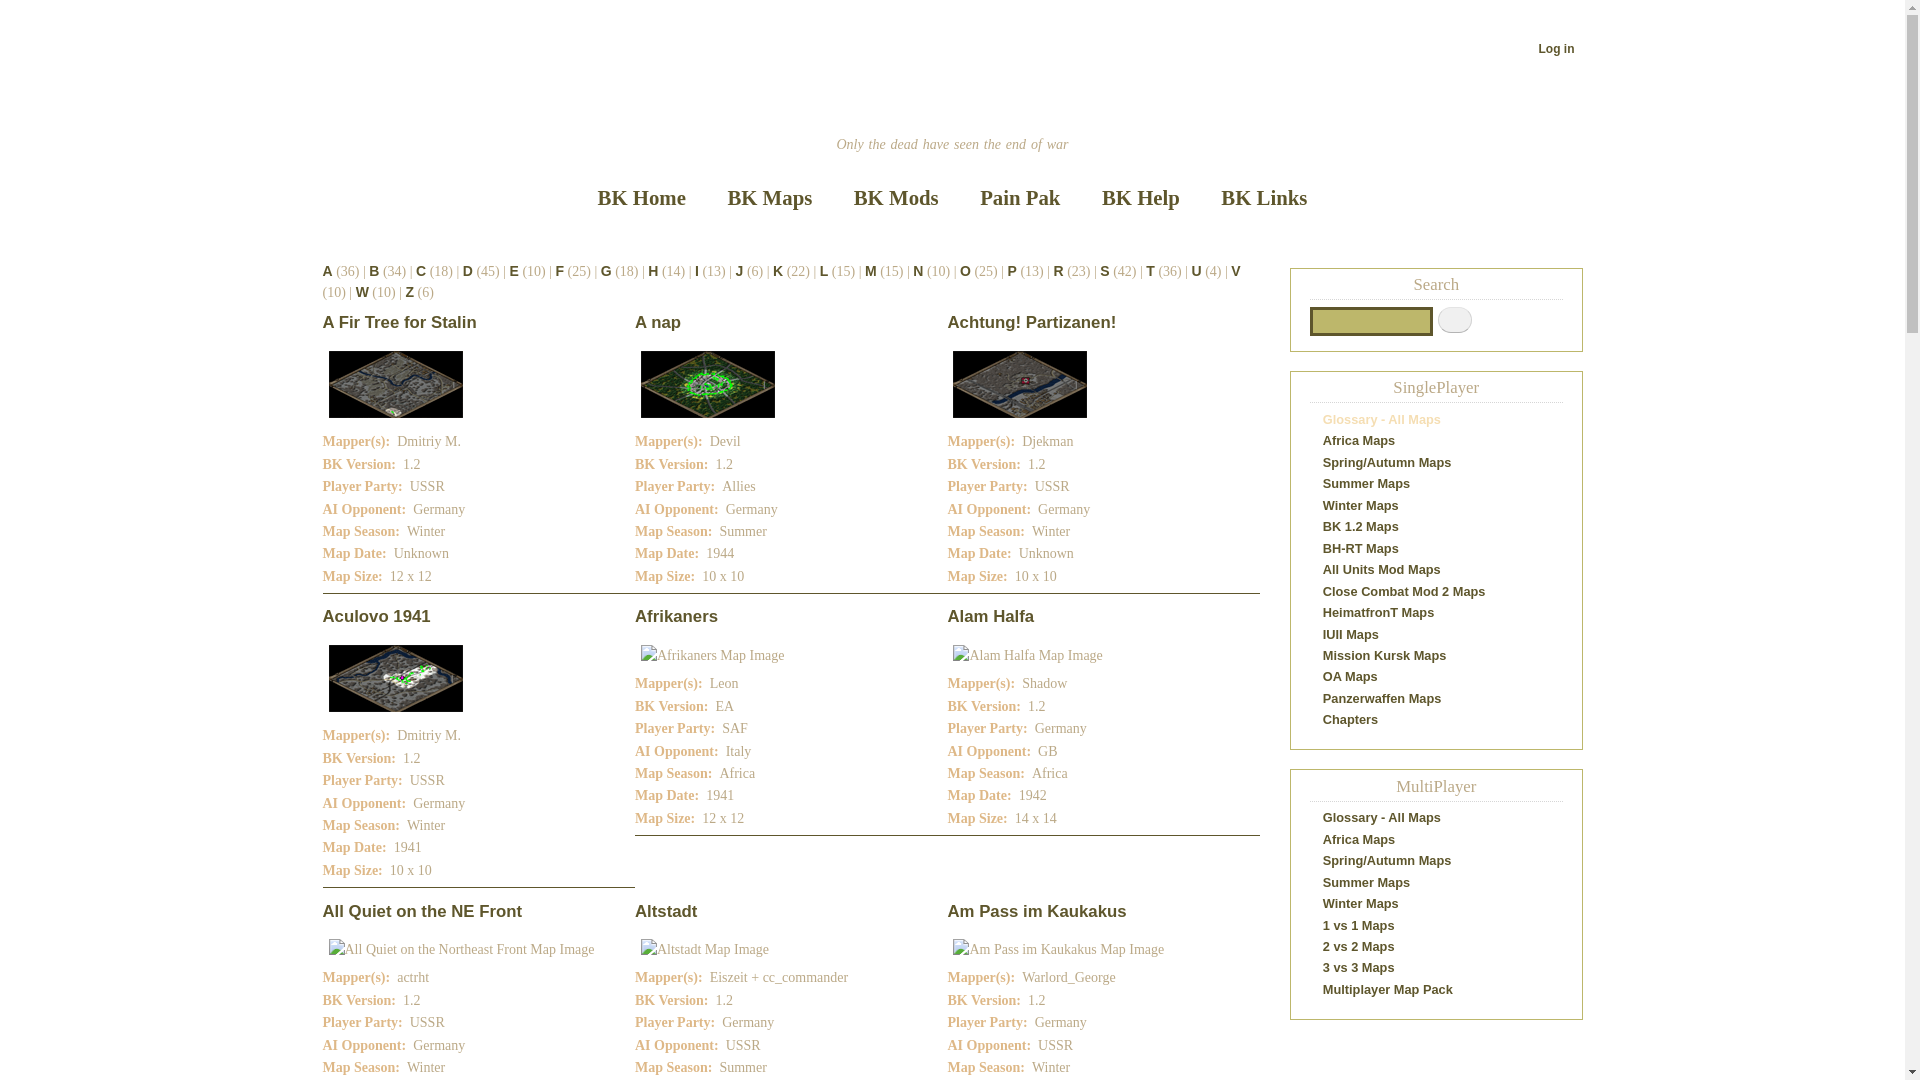 This screenshot has height=1080, width=1920. Describe the element at coordinates (653, 271) in the screenshot. I see `H` at that location.